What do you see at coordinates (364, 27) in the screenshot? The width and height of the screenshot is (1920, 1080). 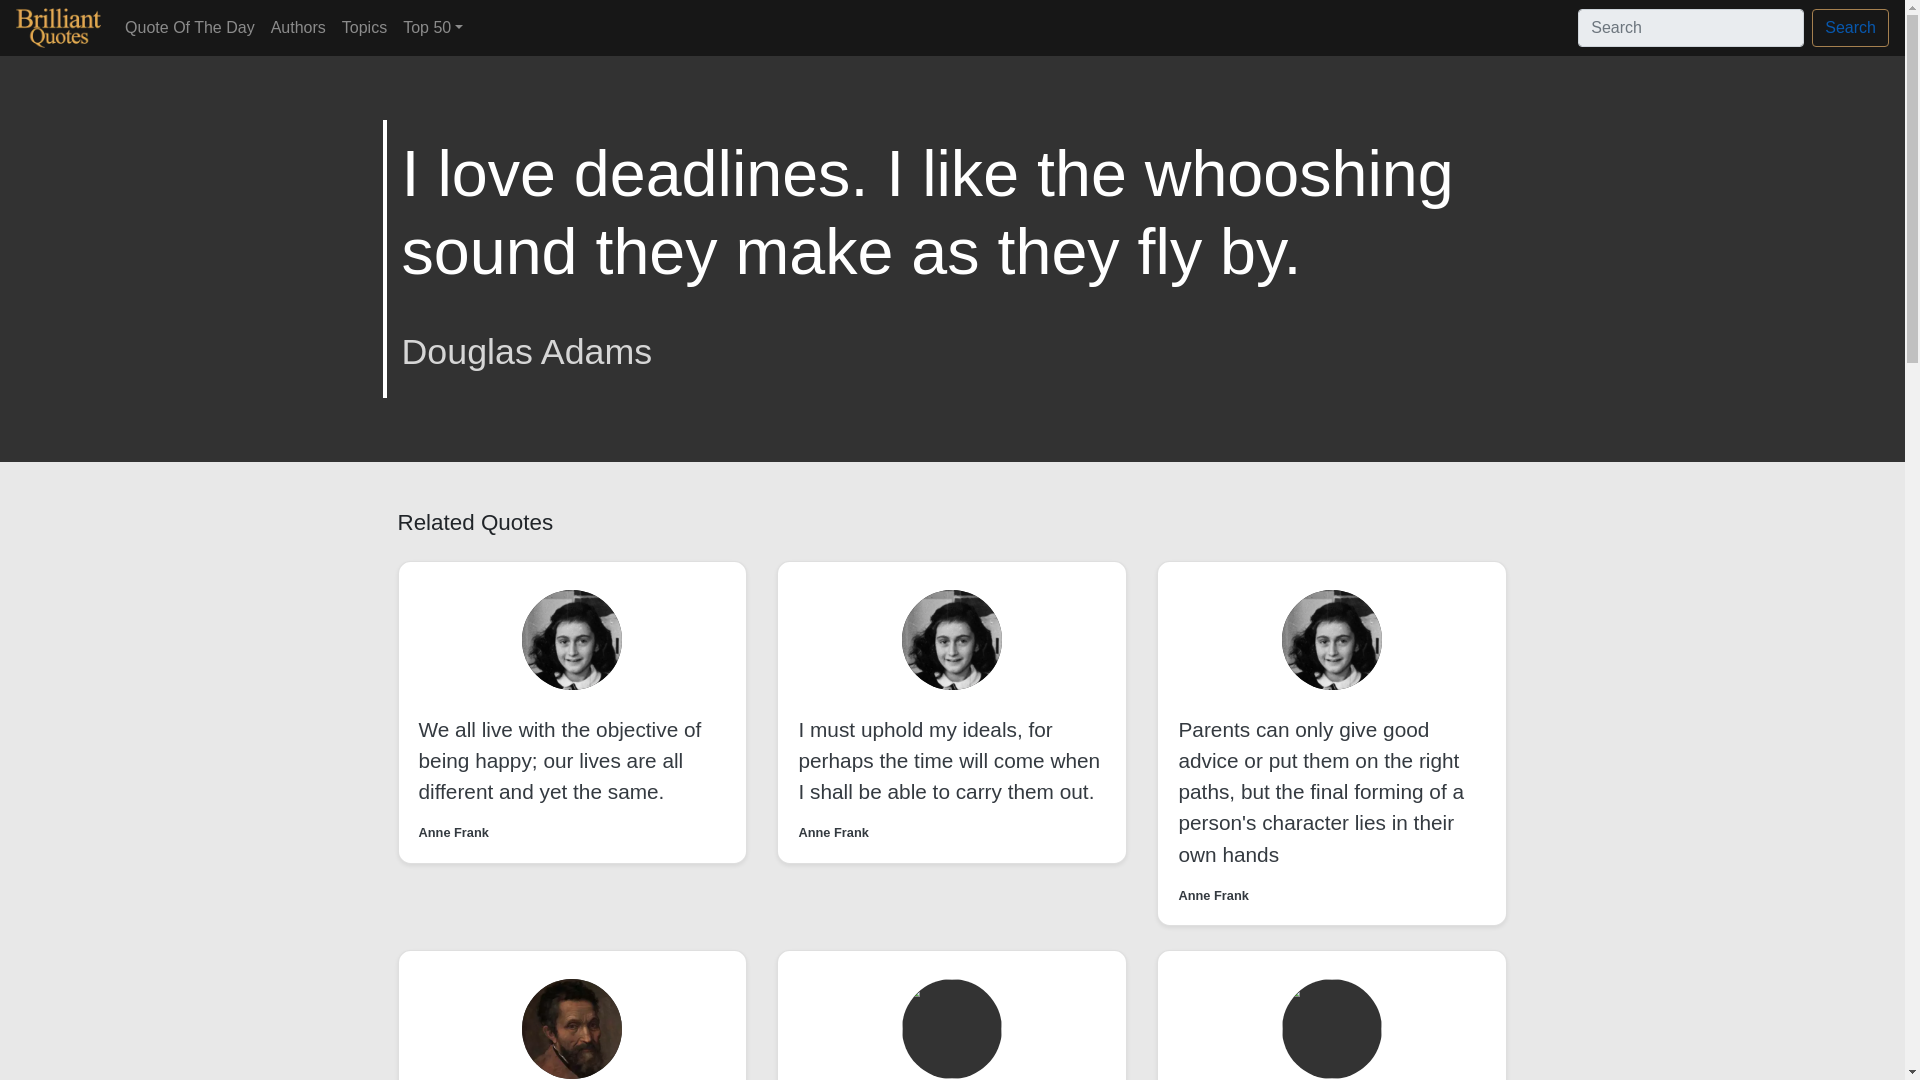 I see `Topics` at bounding box center [364, 27].